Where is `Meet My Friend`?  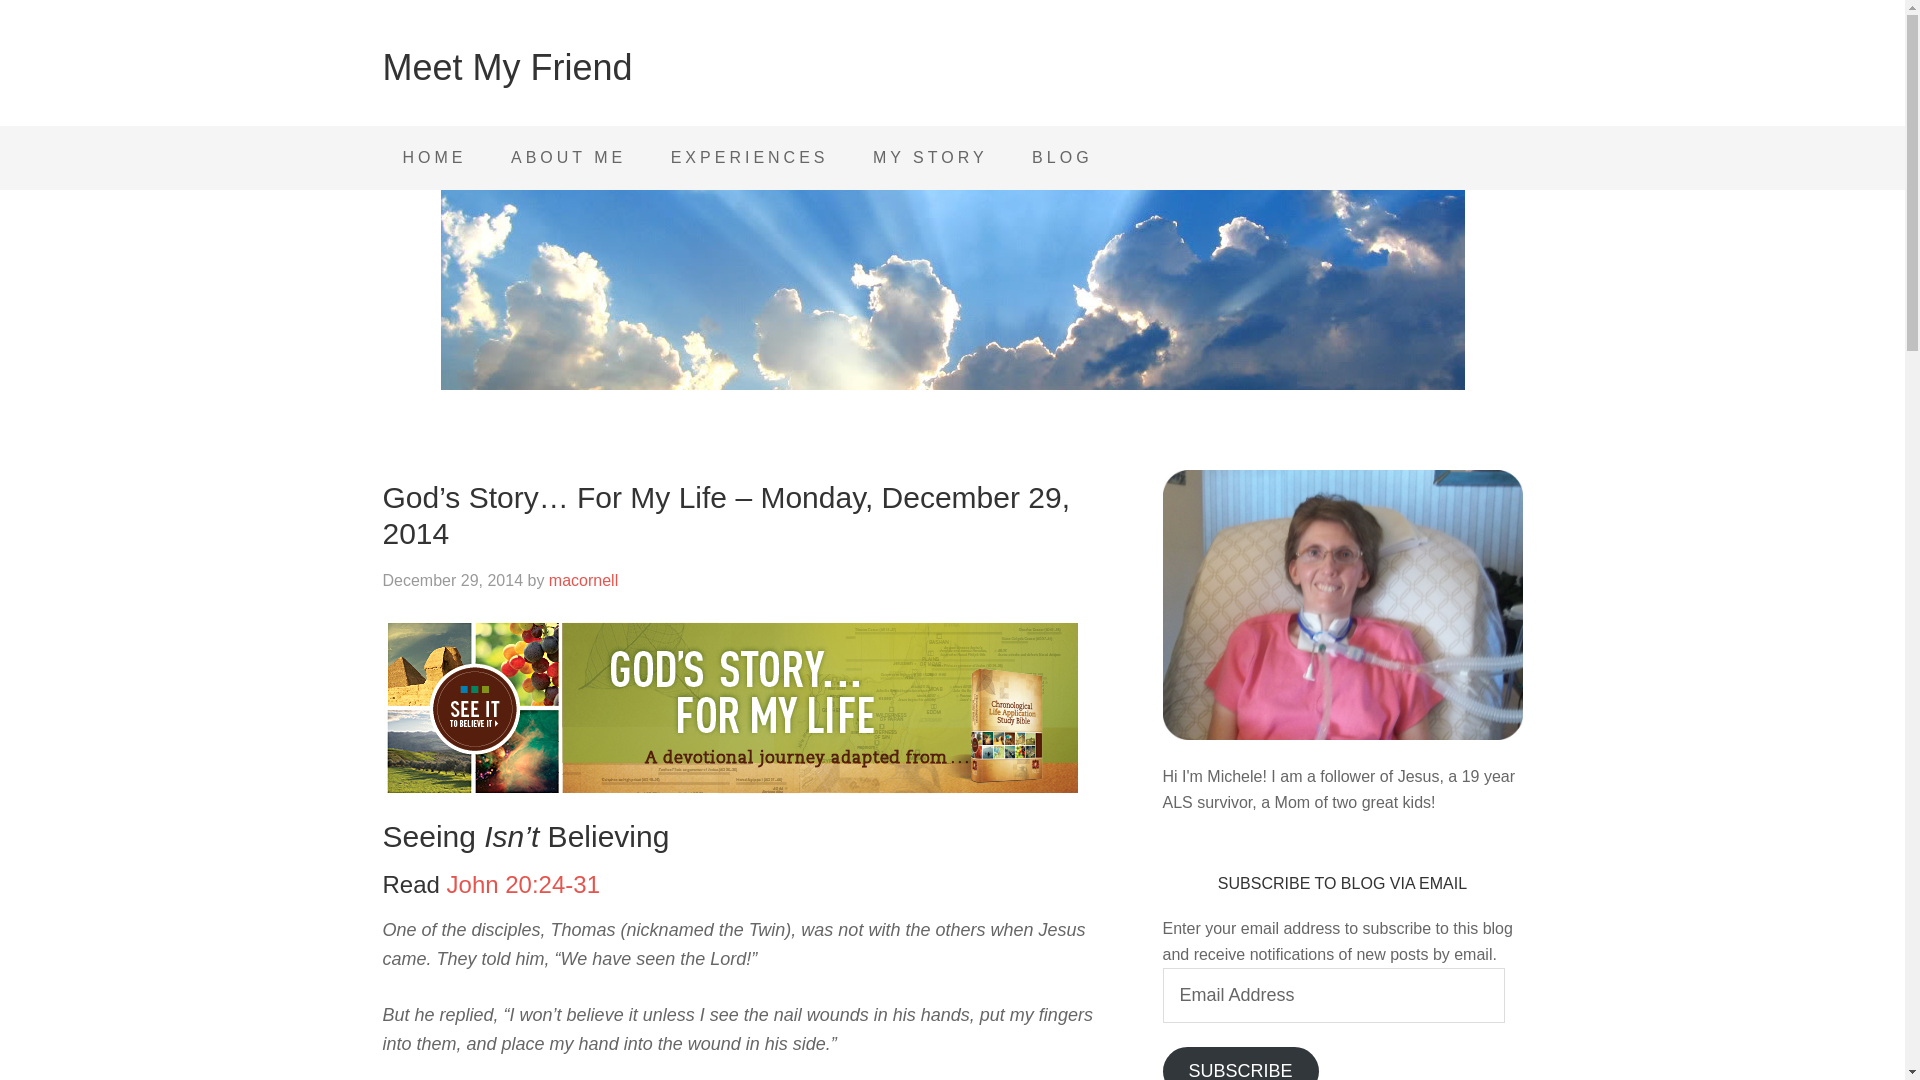
Meet My Friend is located at coordinates (506, 67).